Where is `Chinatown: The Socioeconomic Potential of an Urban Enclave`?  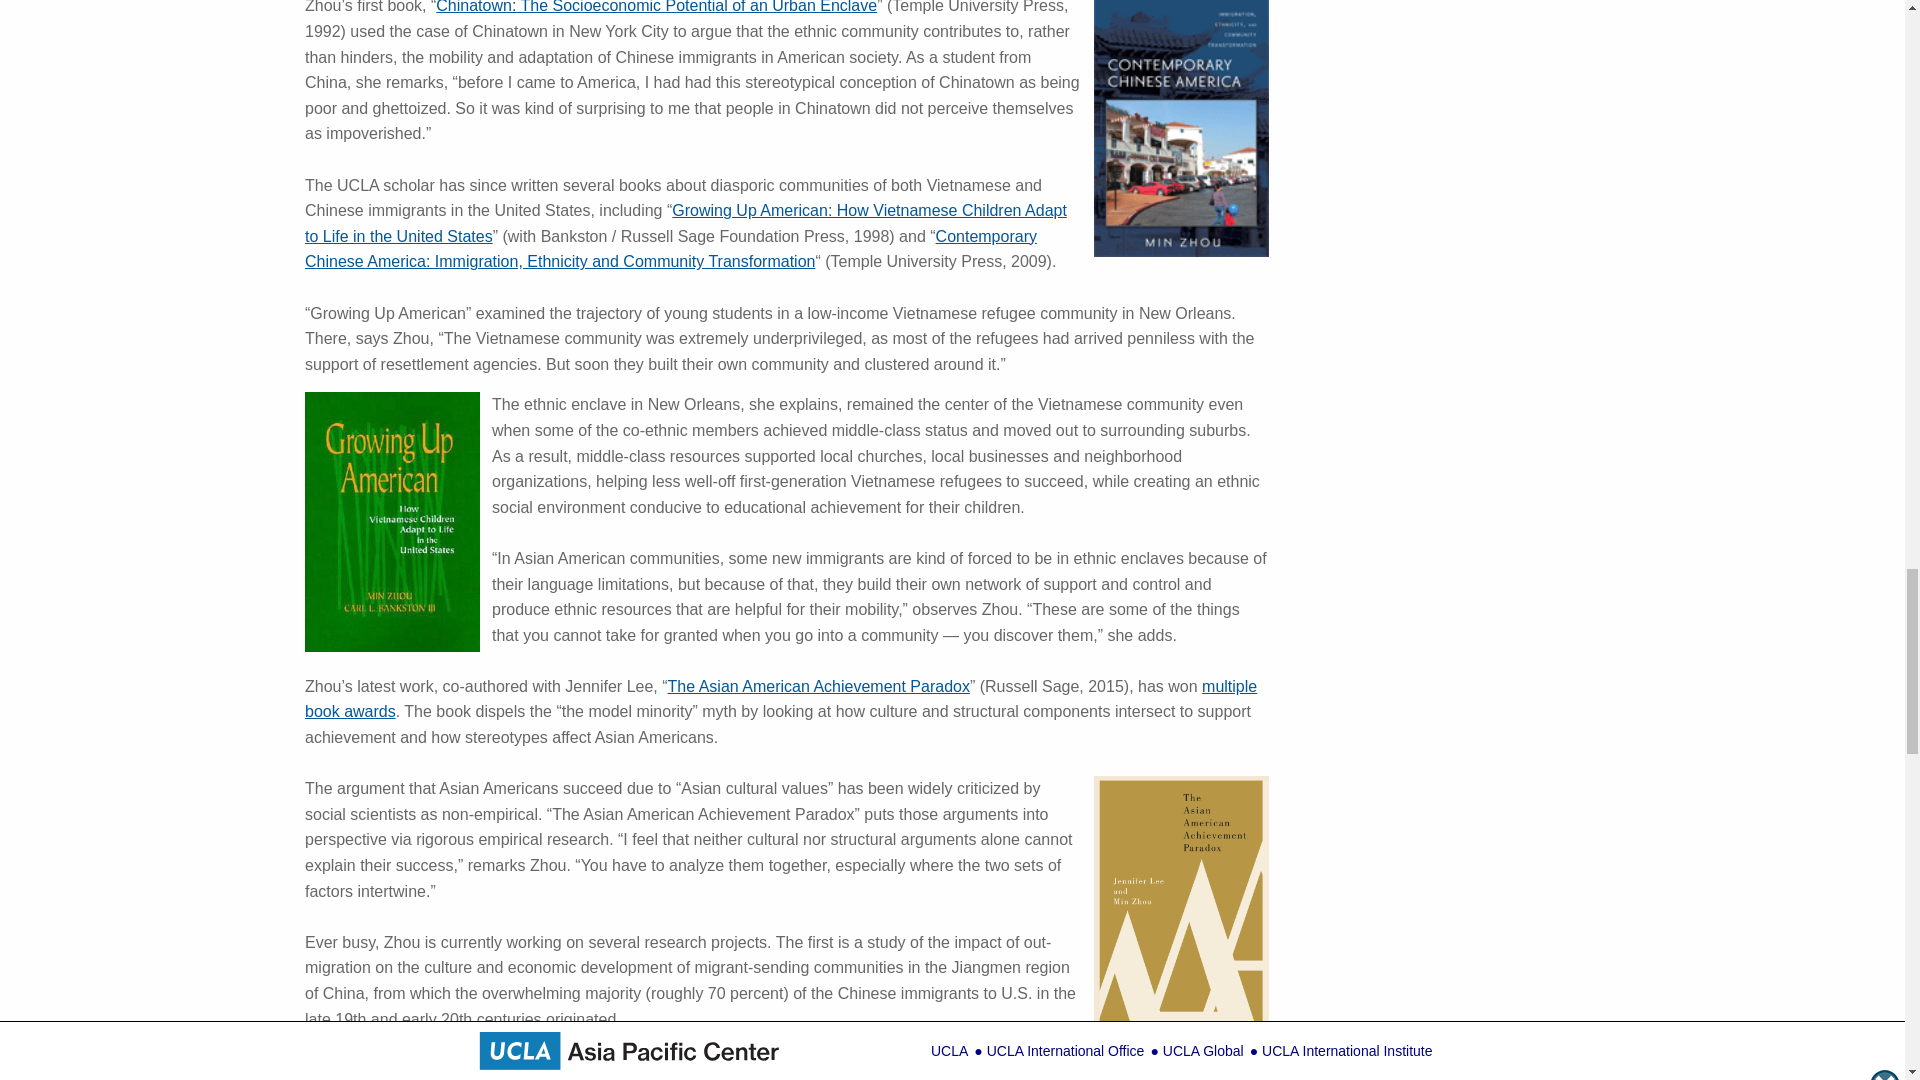 Chinatown: The Socioeconomic Potential of an Urban Enclave is located at coordinates (656, 7).